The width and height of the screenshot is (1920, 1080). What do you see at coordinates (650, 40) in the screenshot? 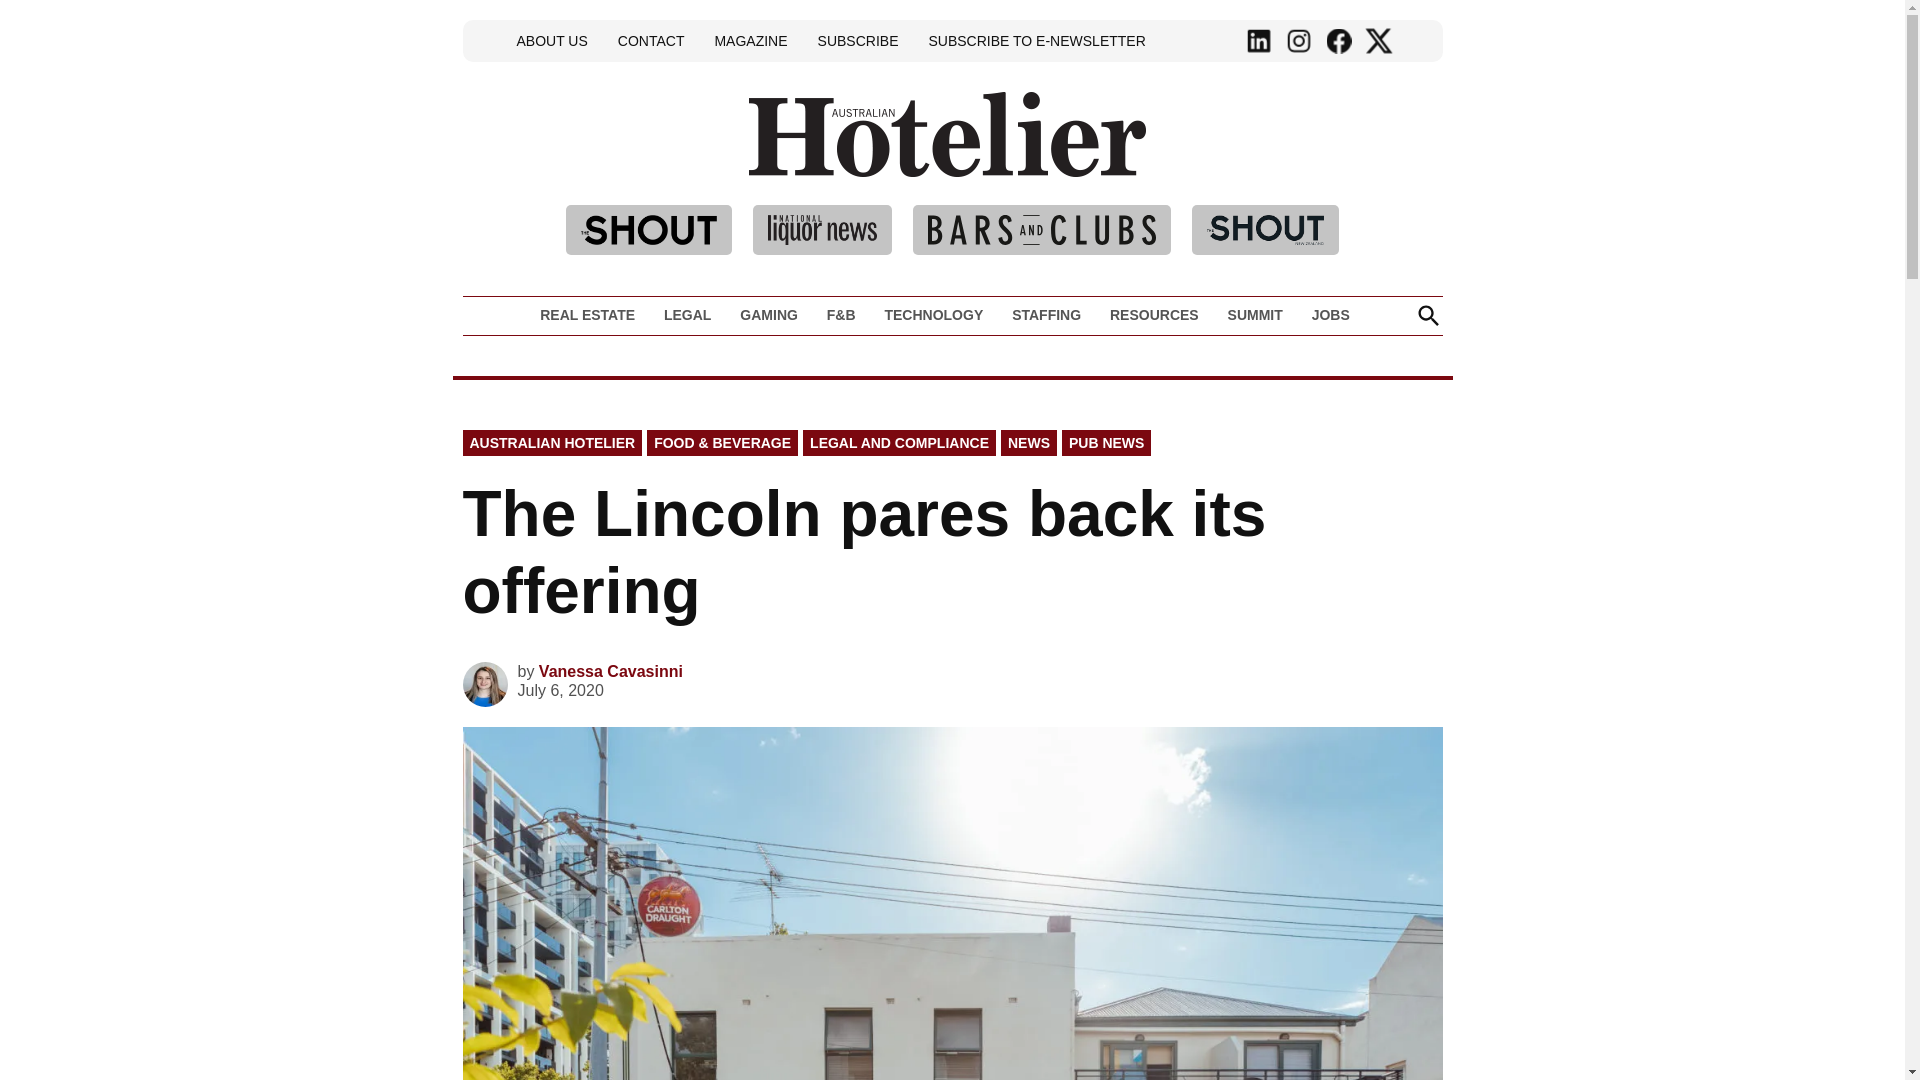
I see `CONTACT` at bounding box center [650, 40].